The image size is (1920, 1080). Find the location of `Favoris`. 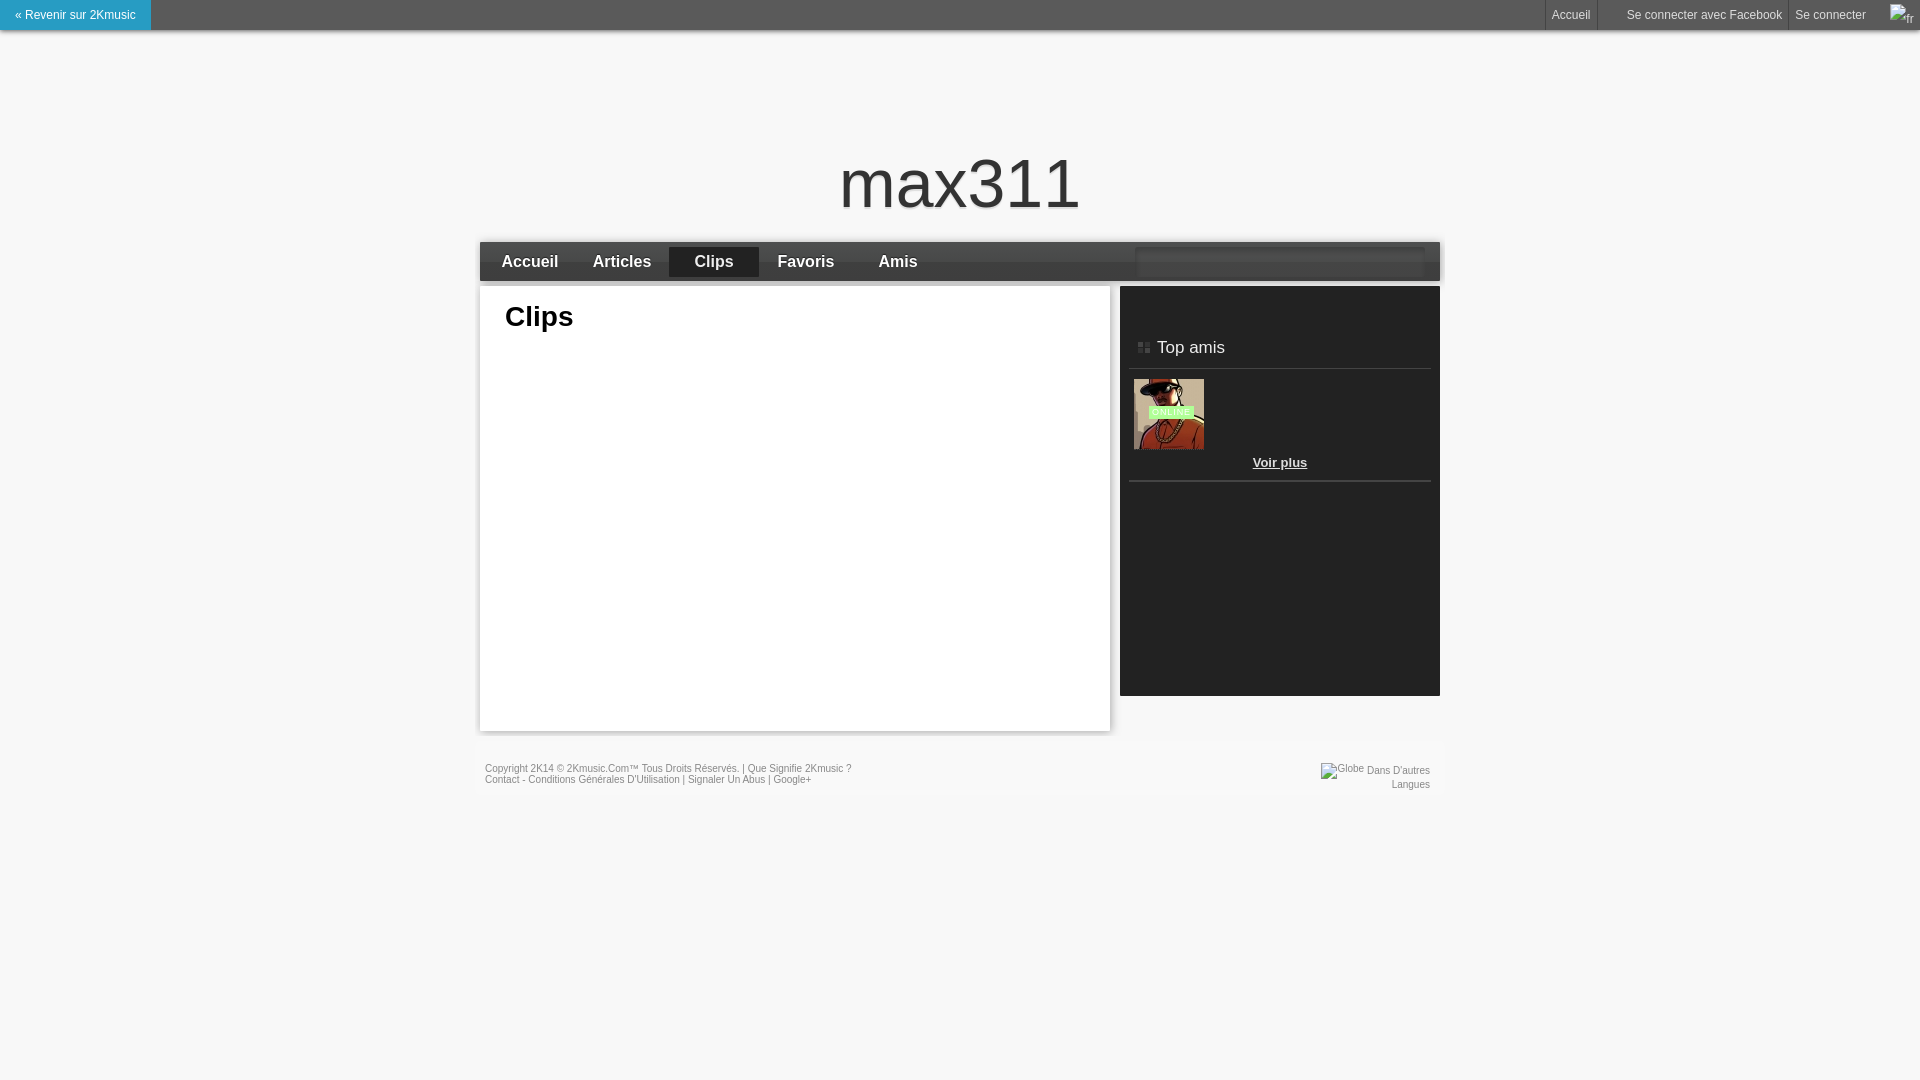

Favoris is located at coordinates (806, 262).